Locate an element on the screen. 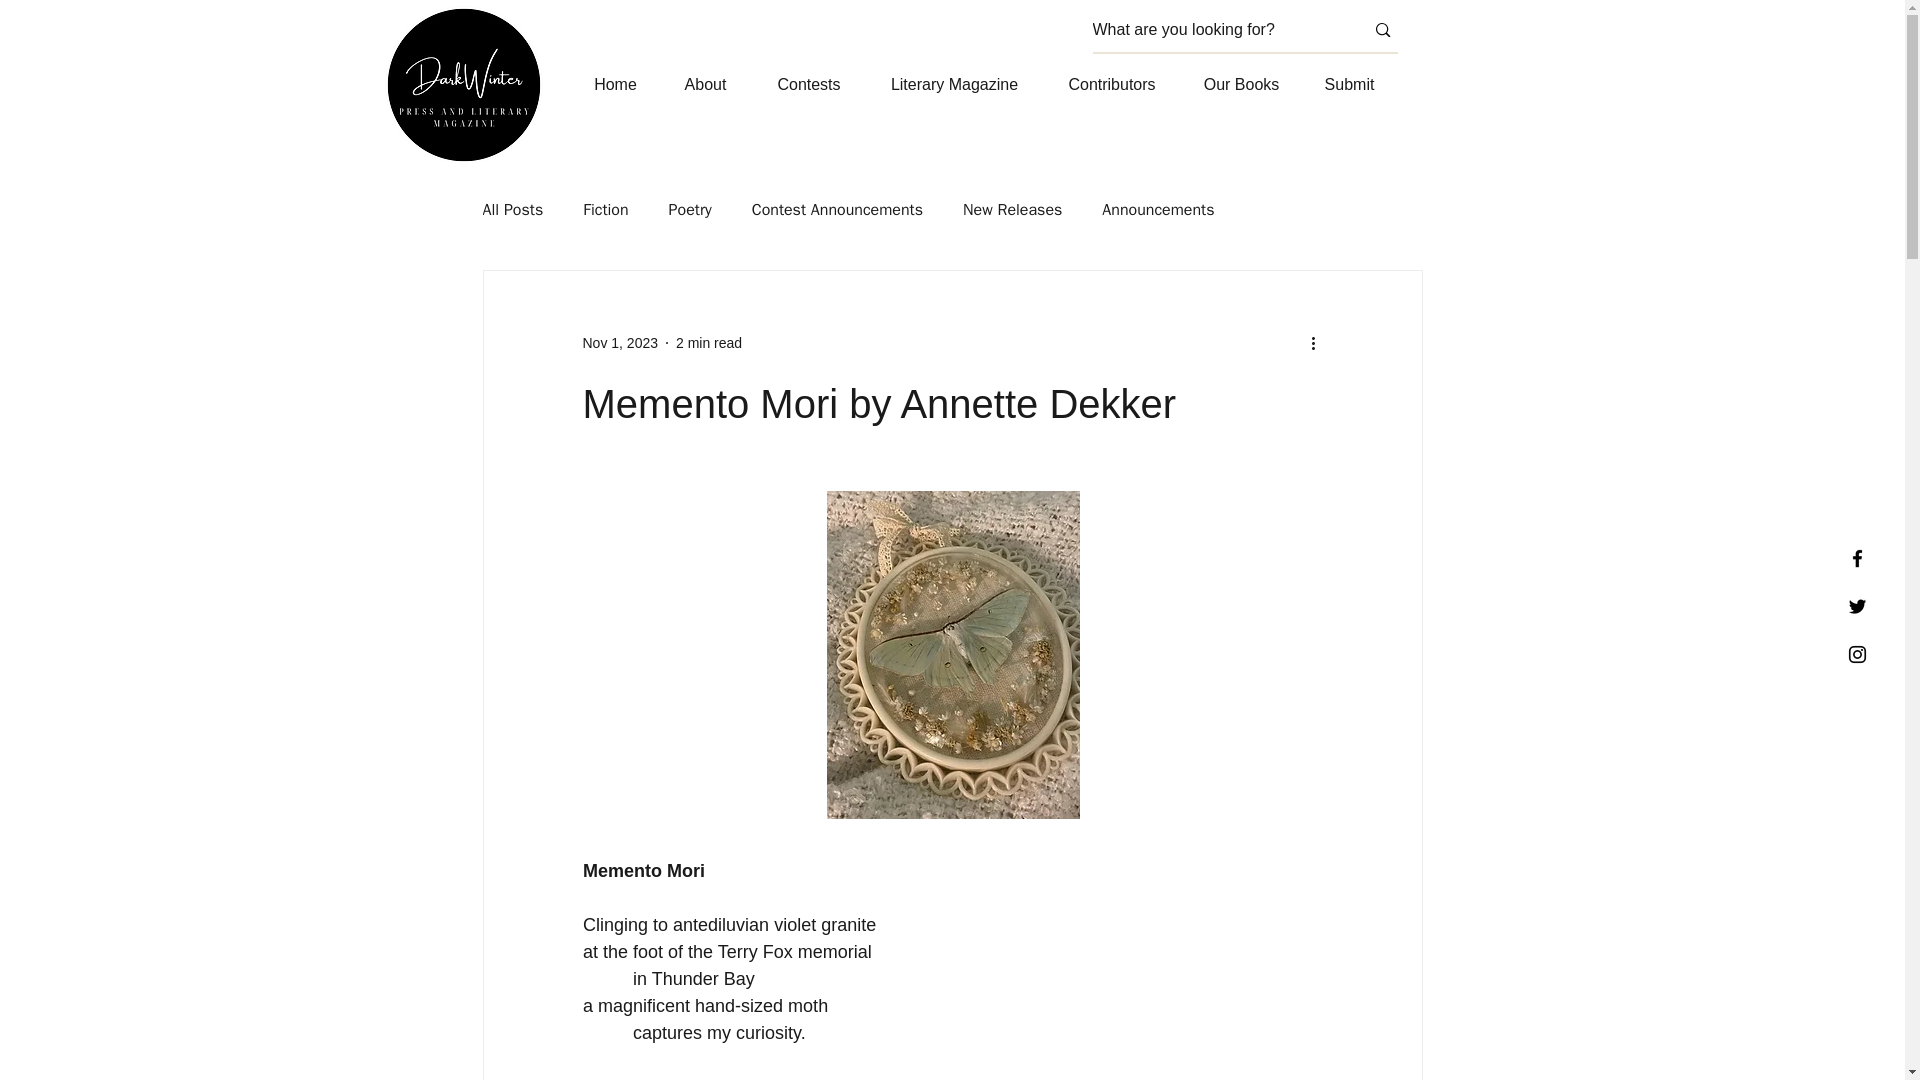 The height and width of the screenshot is (1080, 1920). About is located at coordinates (706, 84).